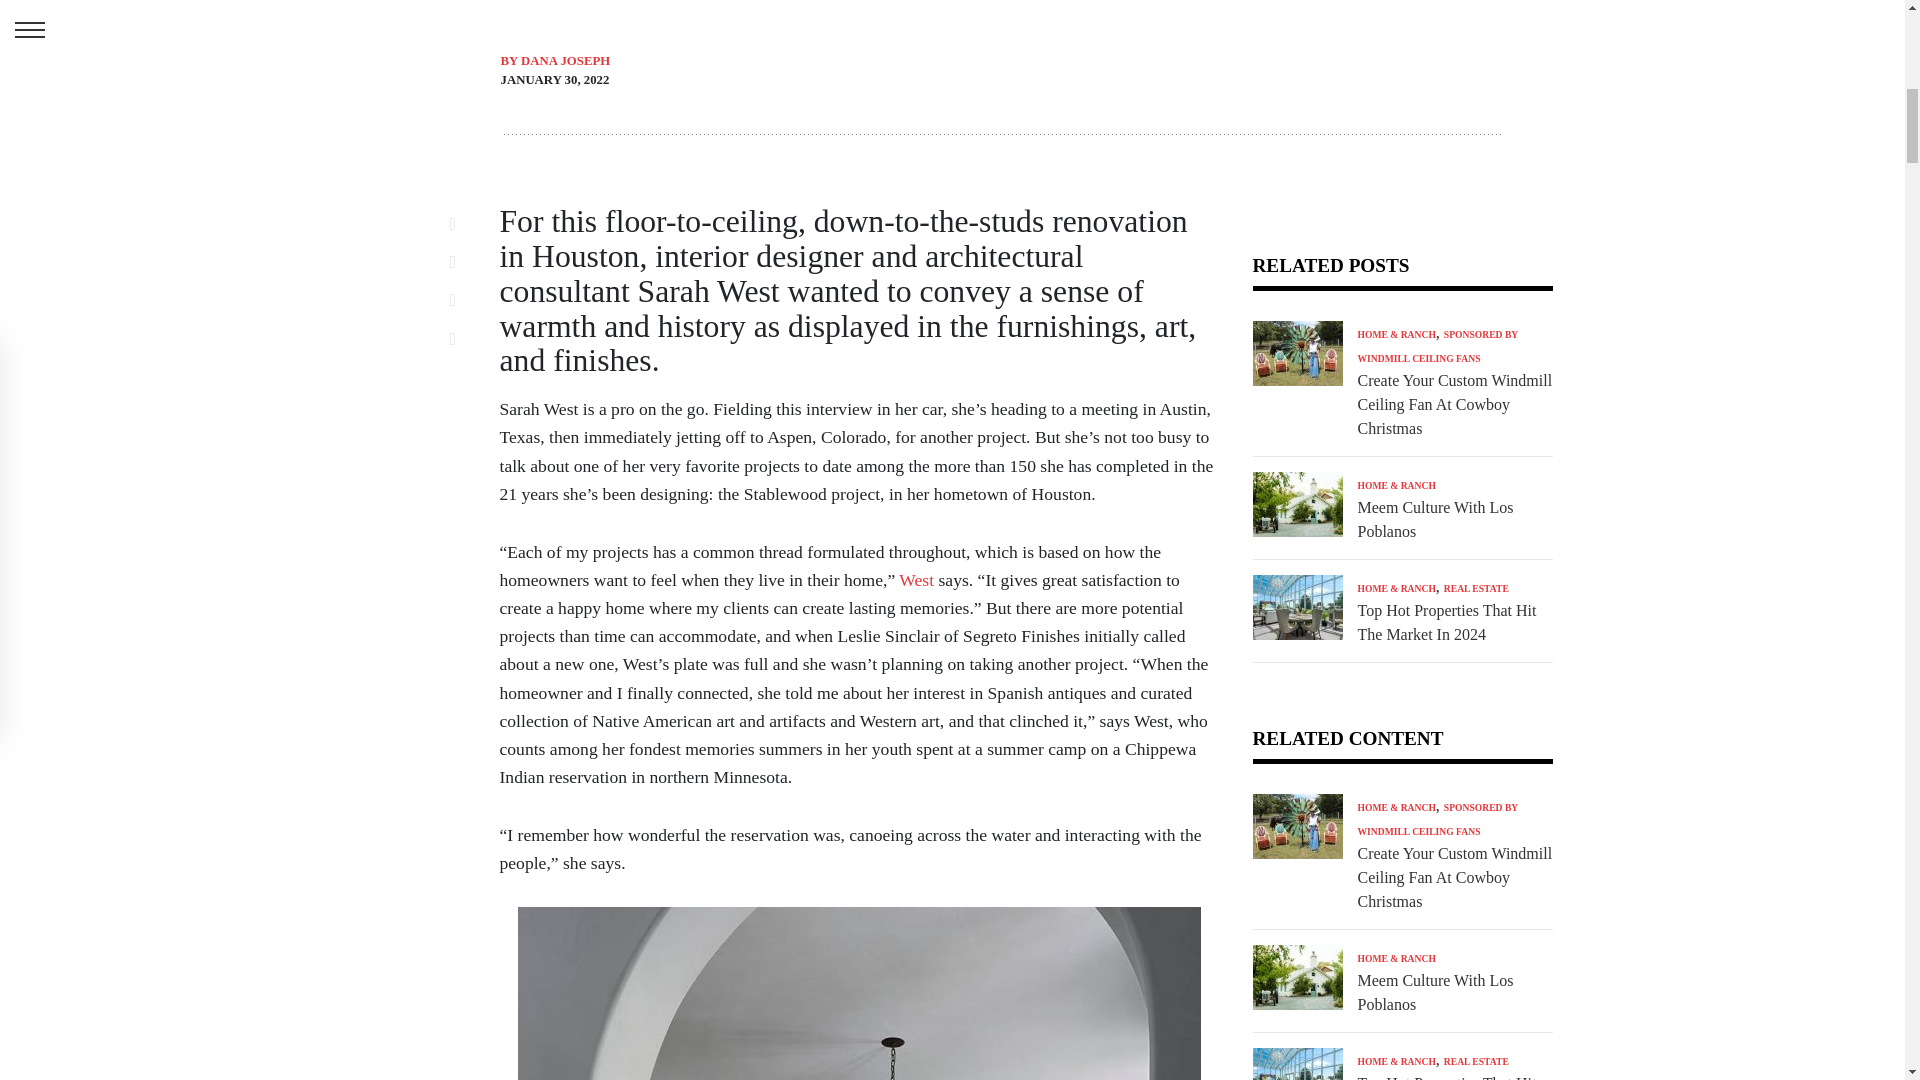 The height and width of the screenshot is (1080, 1920). Describe the element at coordinates (464, 223) in the screenshot. I see `Share on Facebook` at that location.